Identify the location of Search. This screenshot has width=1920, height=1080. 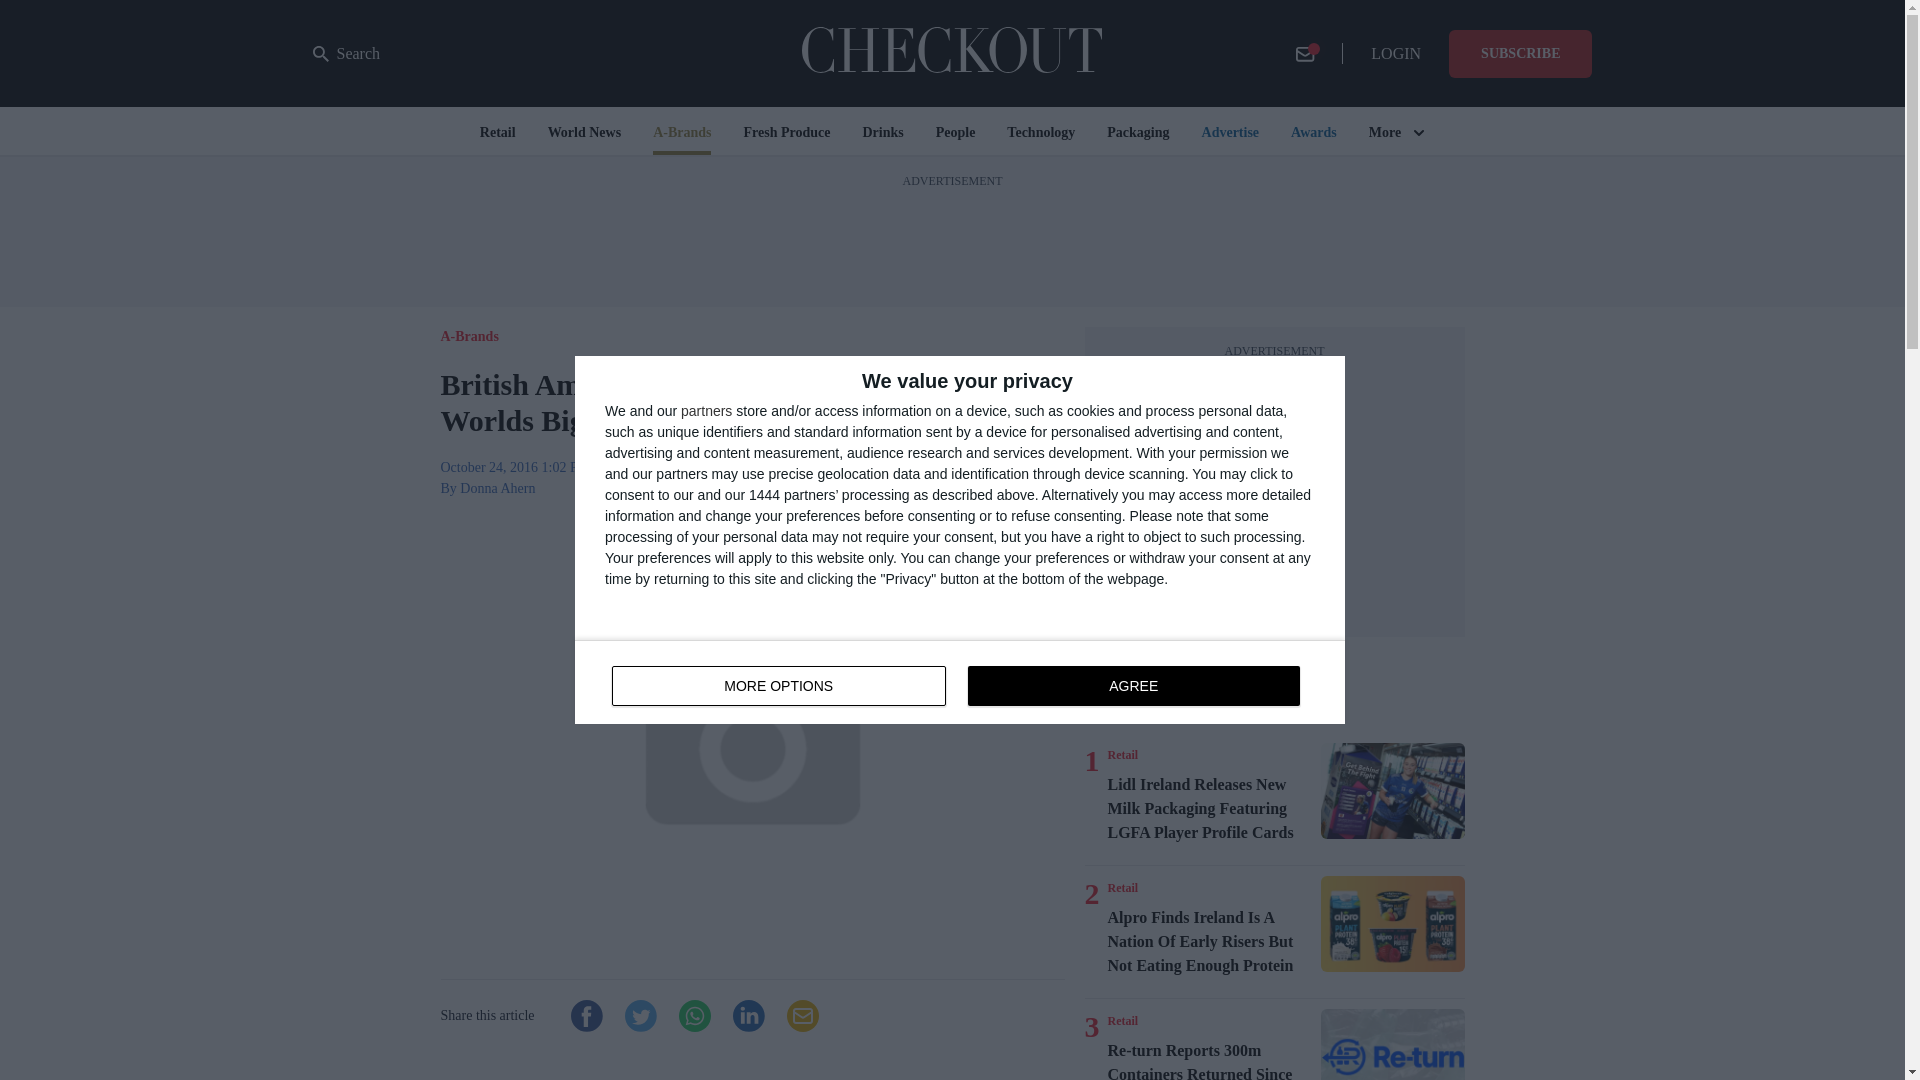
(960, 682).